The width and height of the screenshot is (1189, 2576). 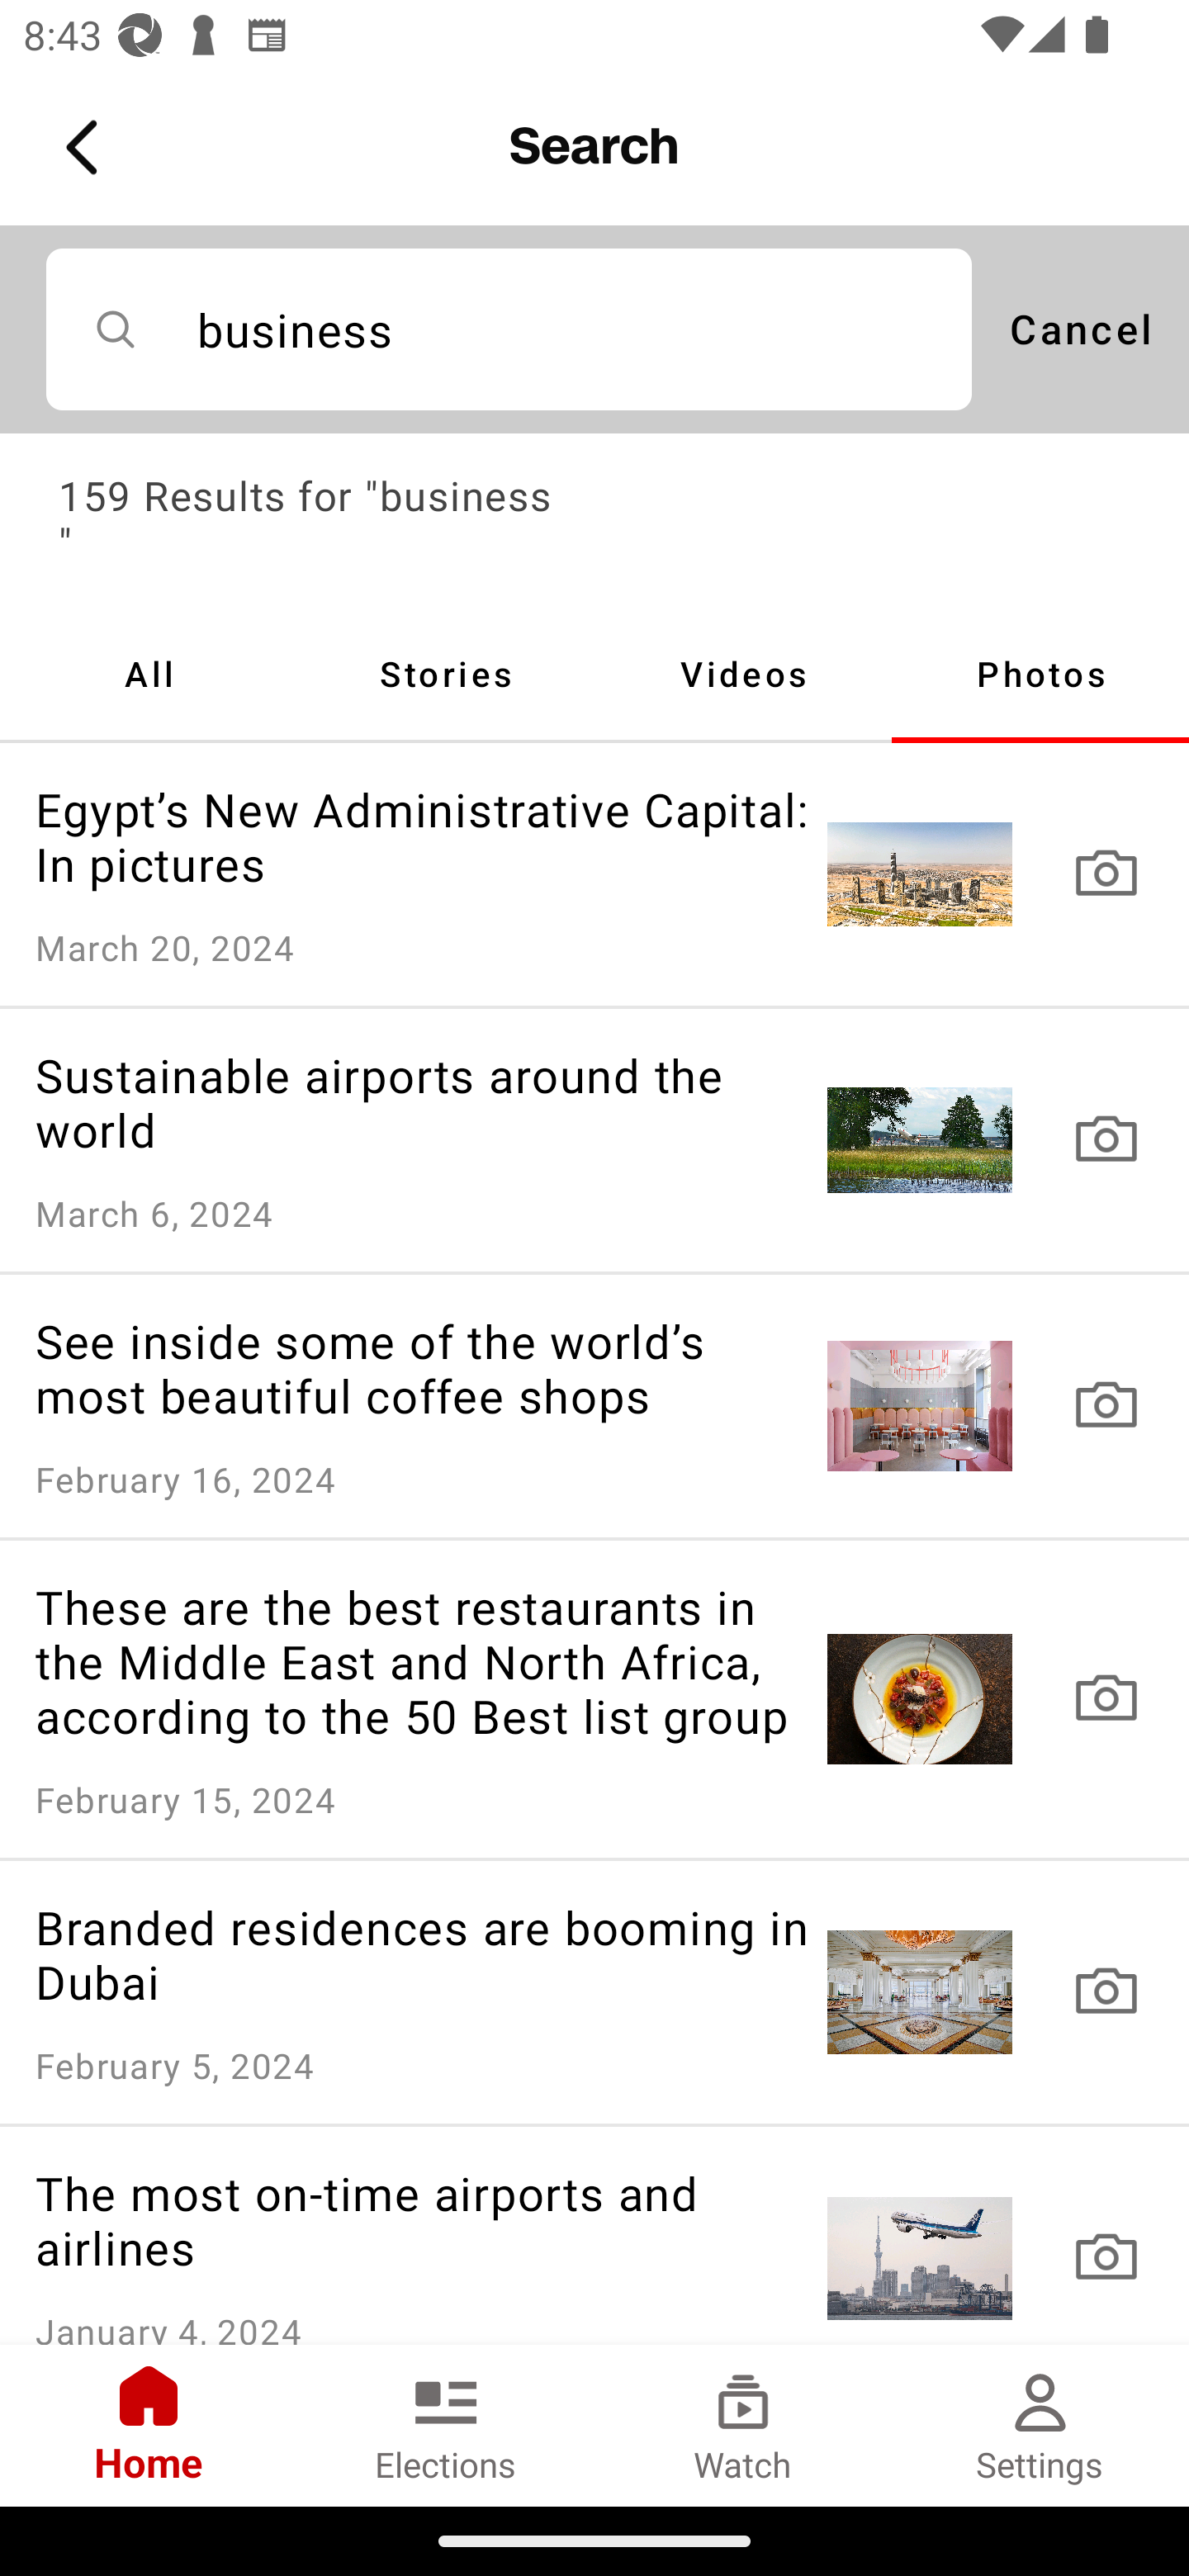 I want to click on business
, so click(x=509, y=329).